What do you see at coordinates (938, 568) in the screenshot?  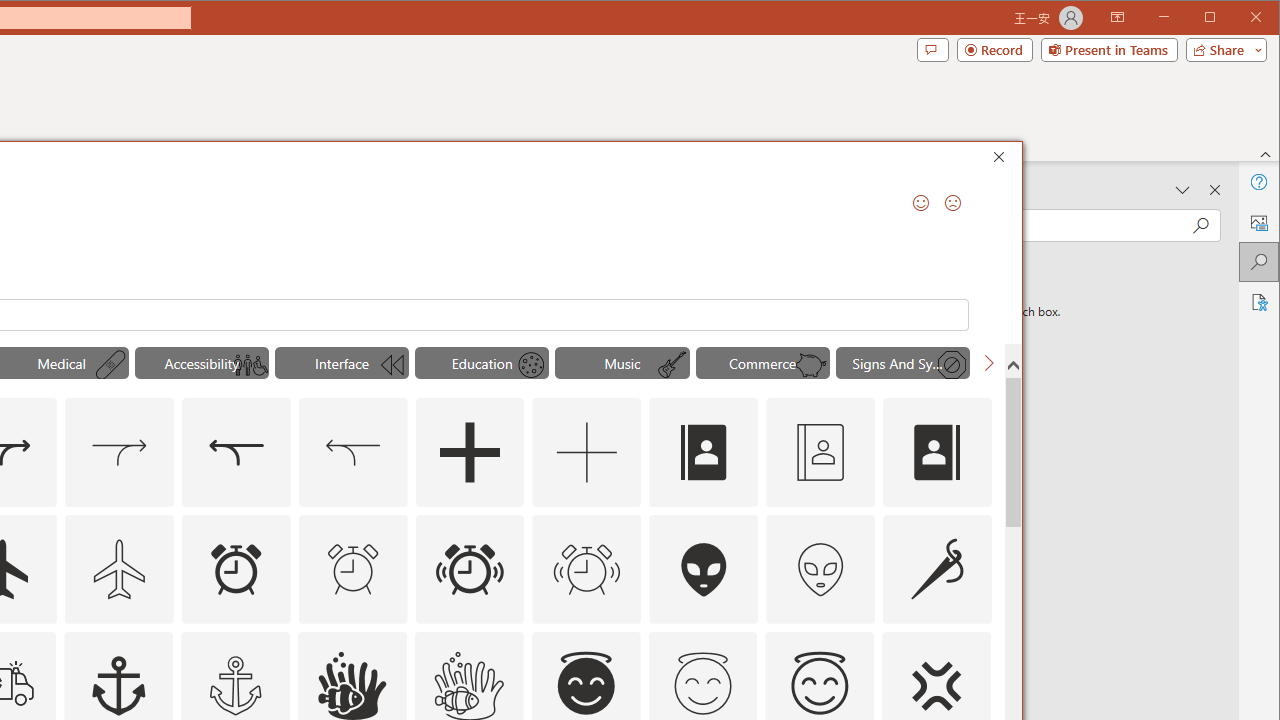 I see `AutomationID: Icons_AlterationsTailoring` at bounding box center [938, 568].